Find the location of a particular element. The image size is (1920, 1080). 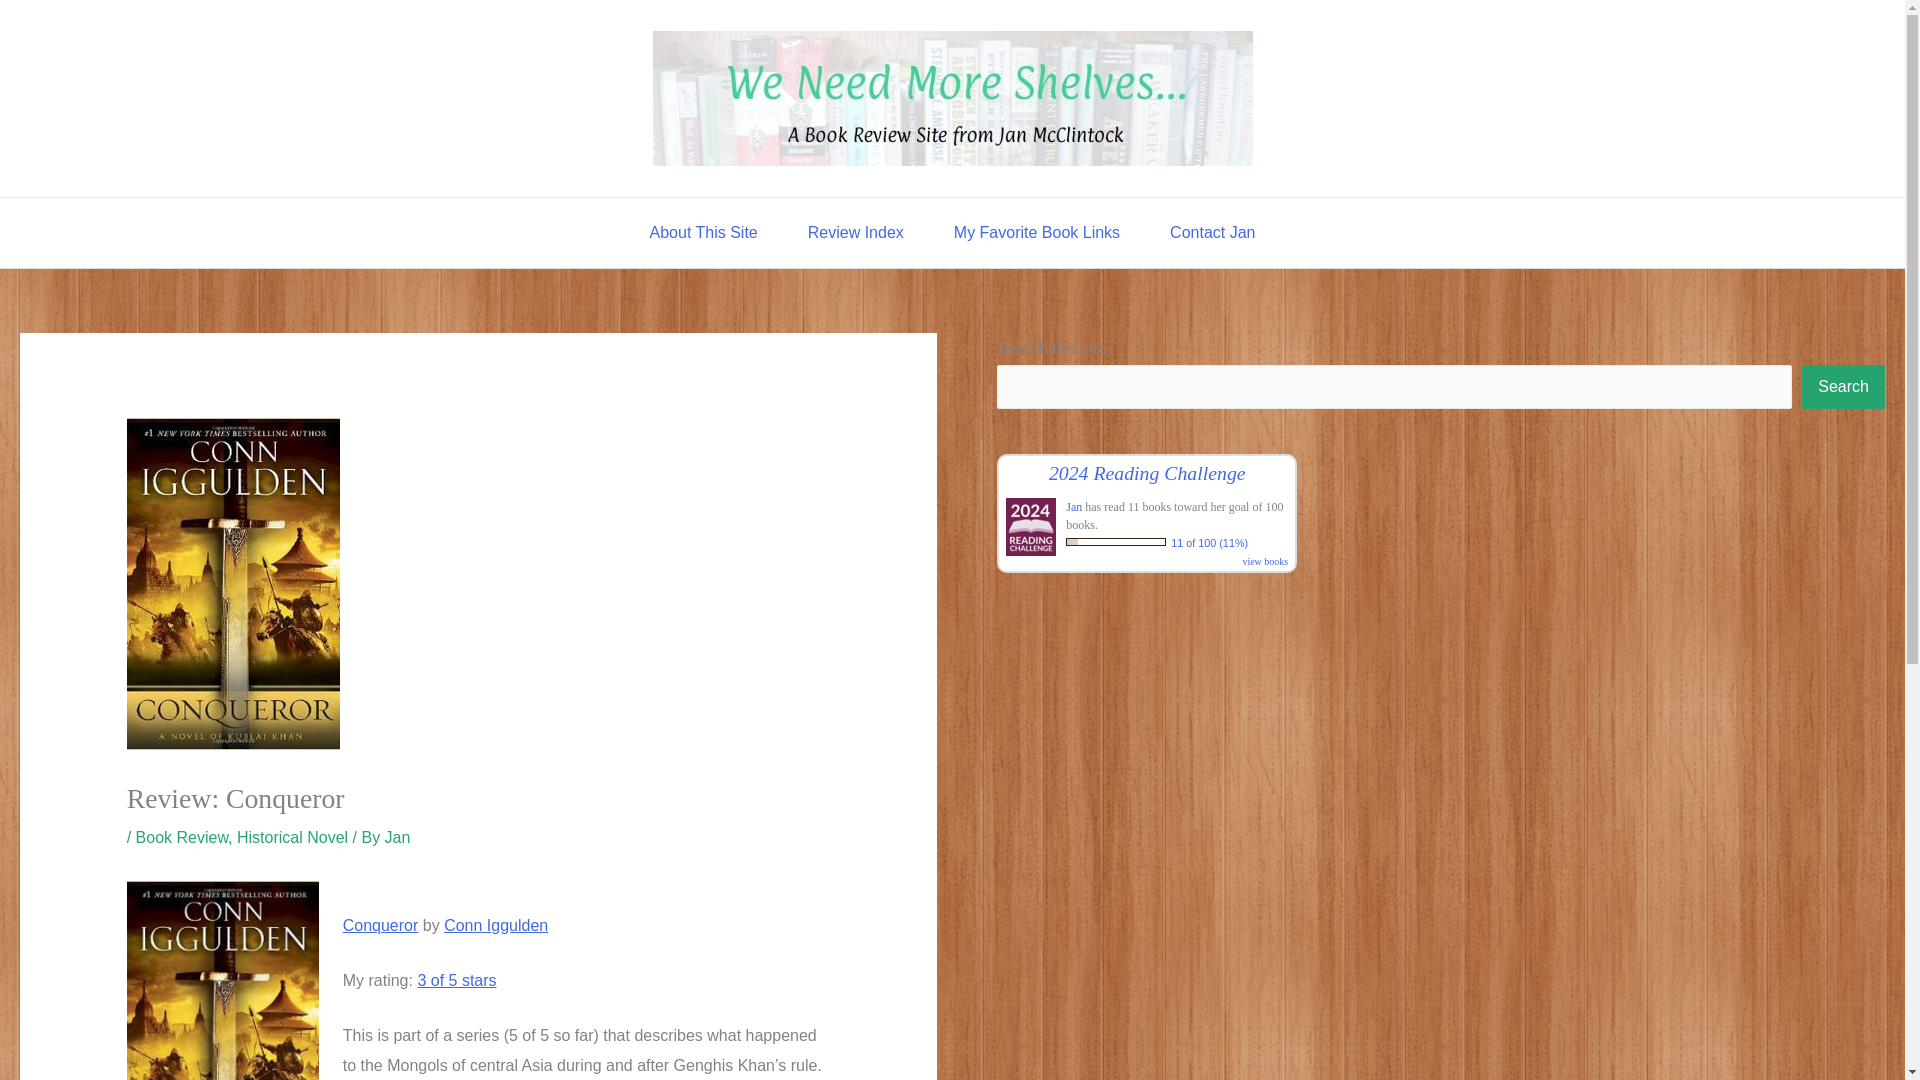

Historical Novel is located at coordinates (292, 837).